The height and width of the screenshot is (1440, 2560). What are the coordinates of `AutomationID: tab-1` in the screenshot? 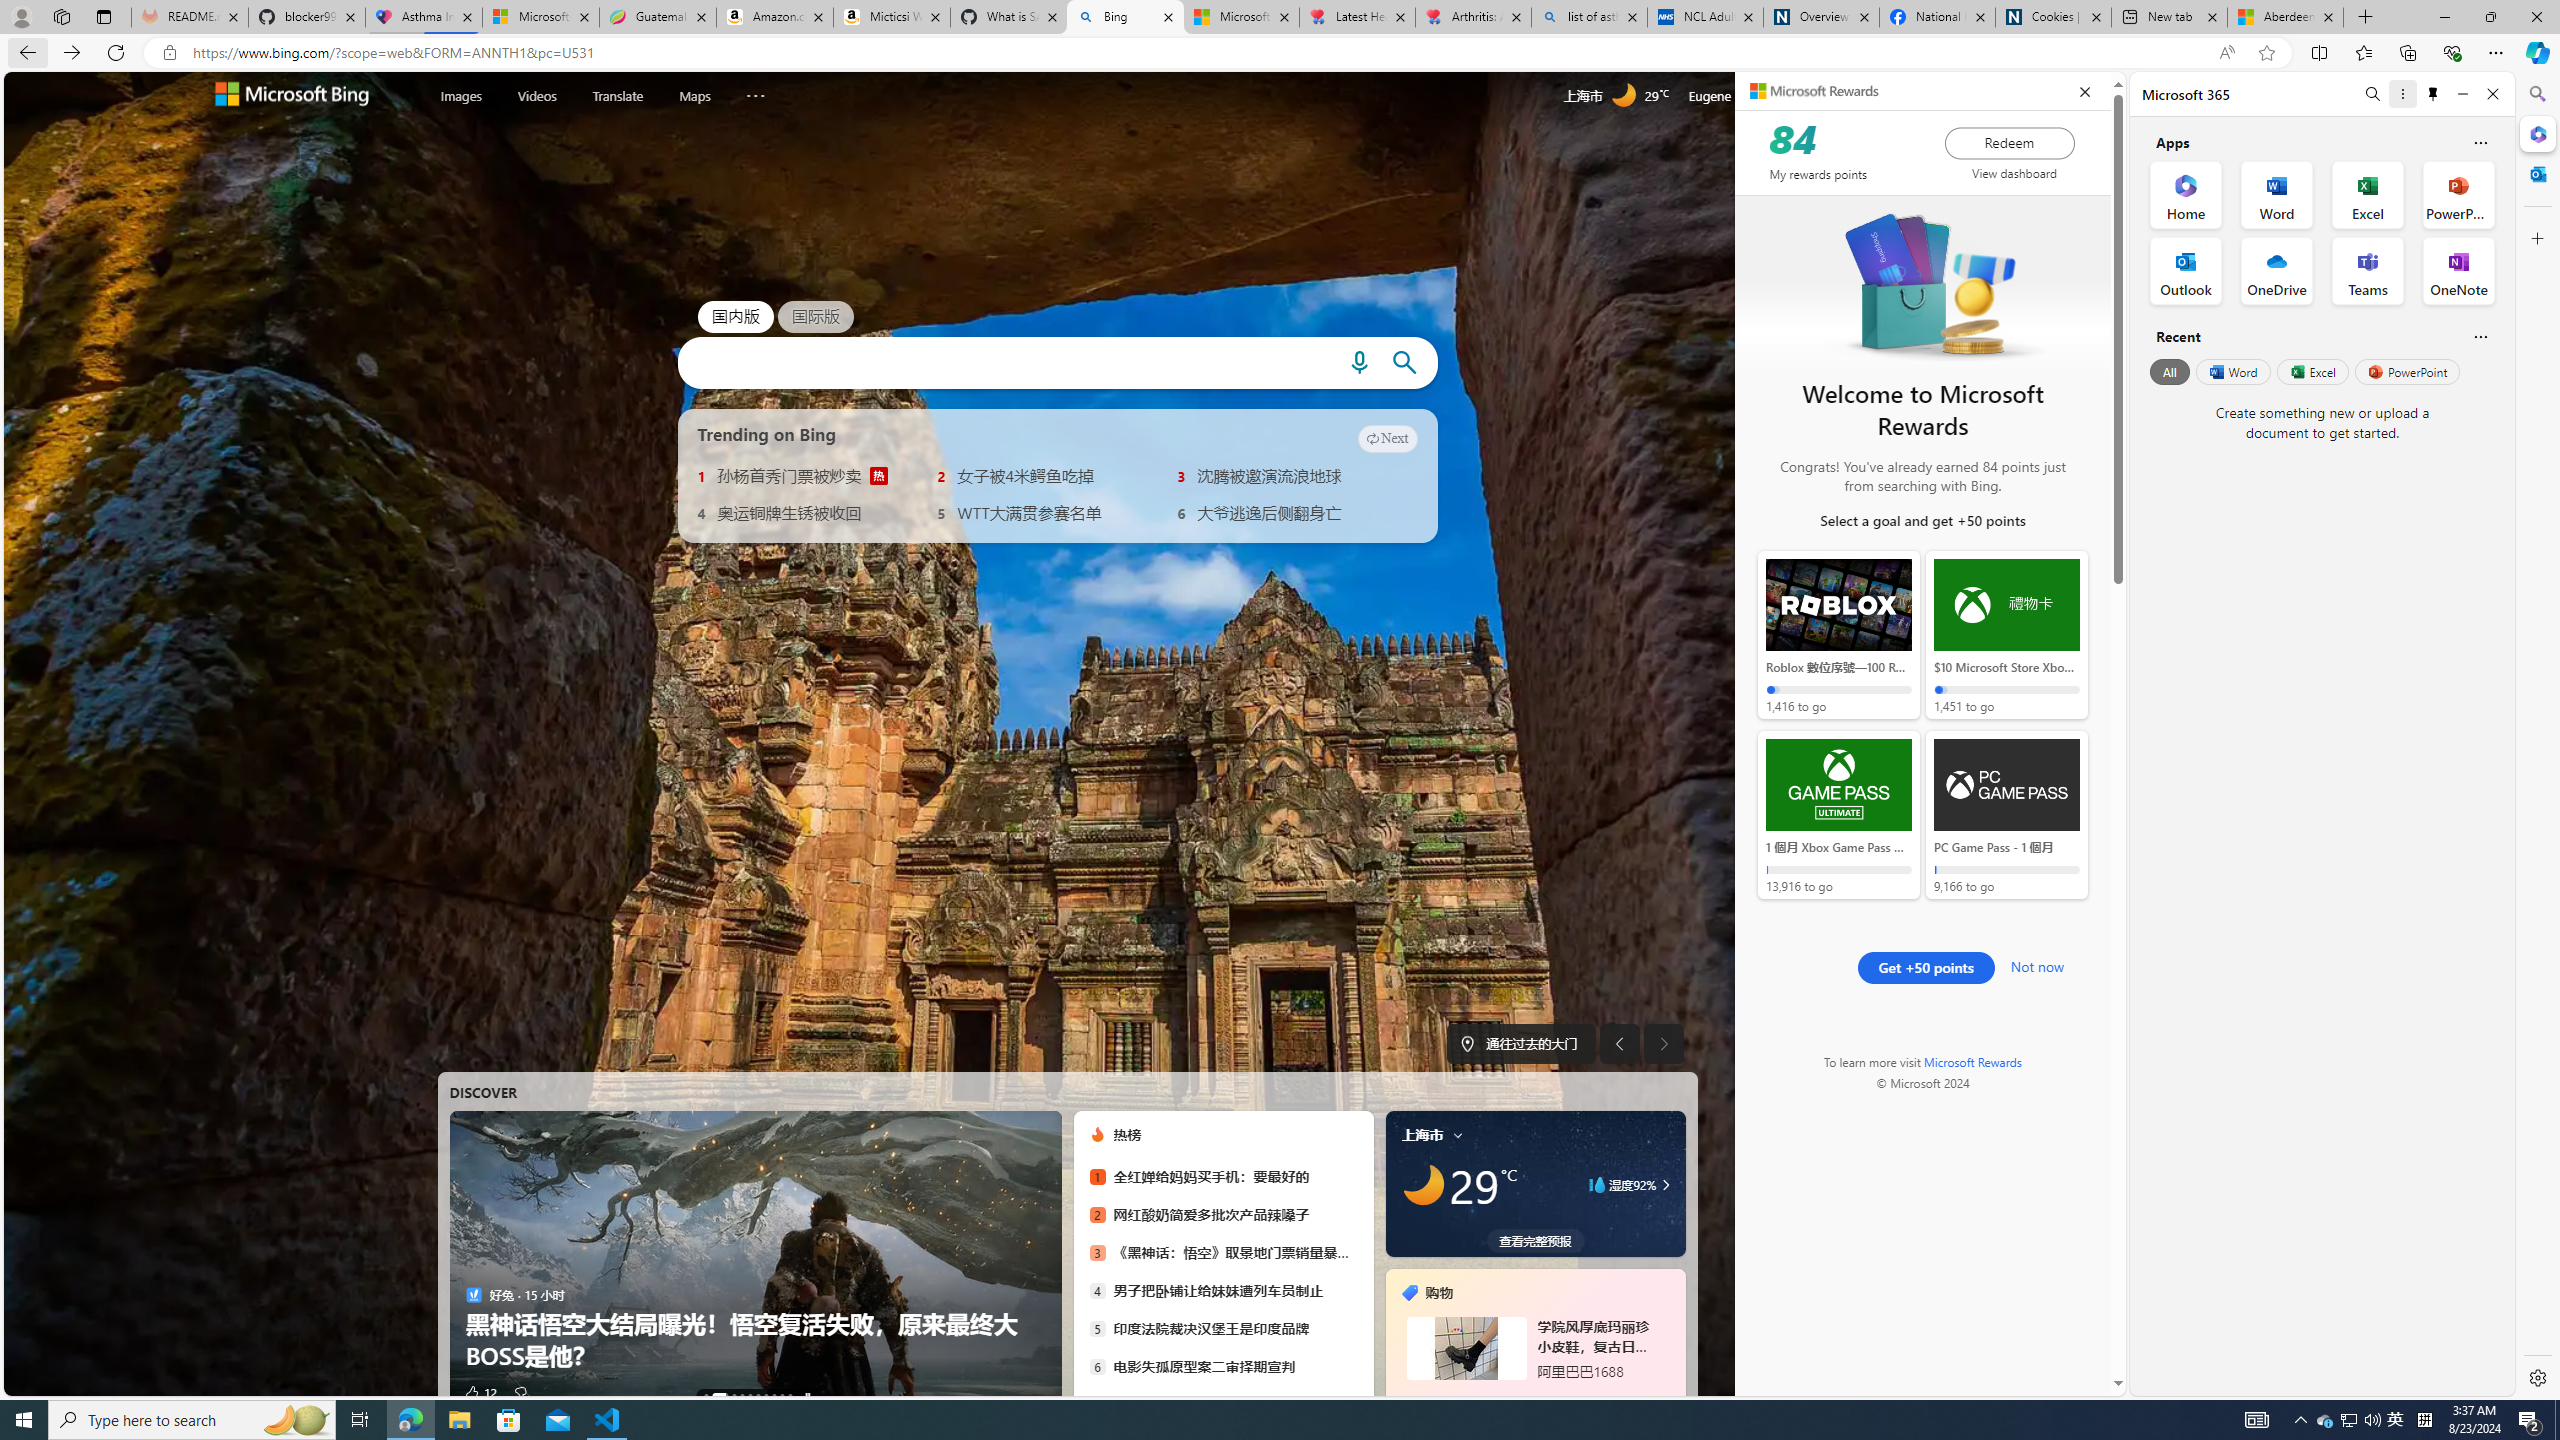 It's located at (712, 1396).